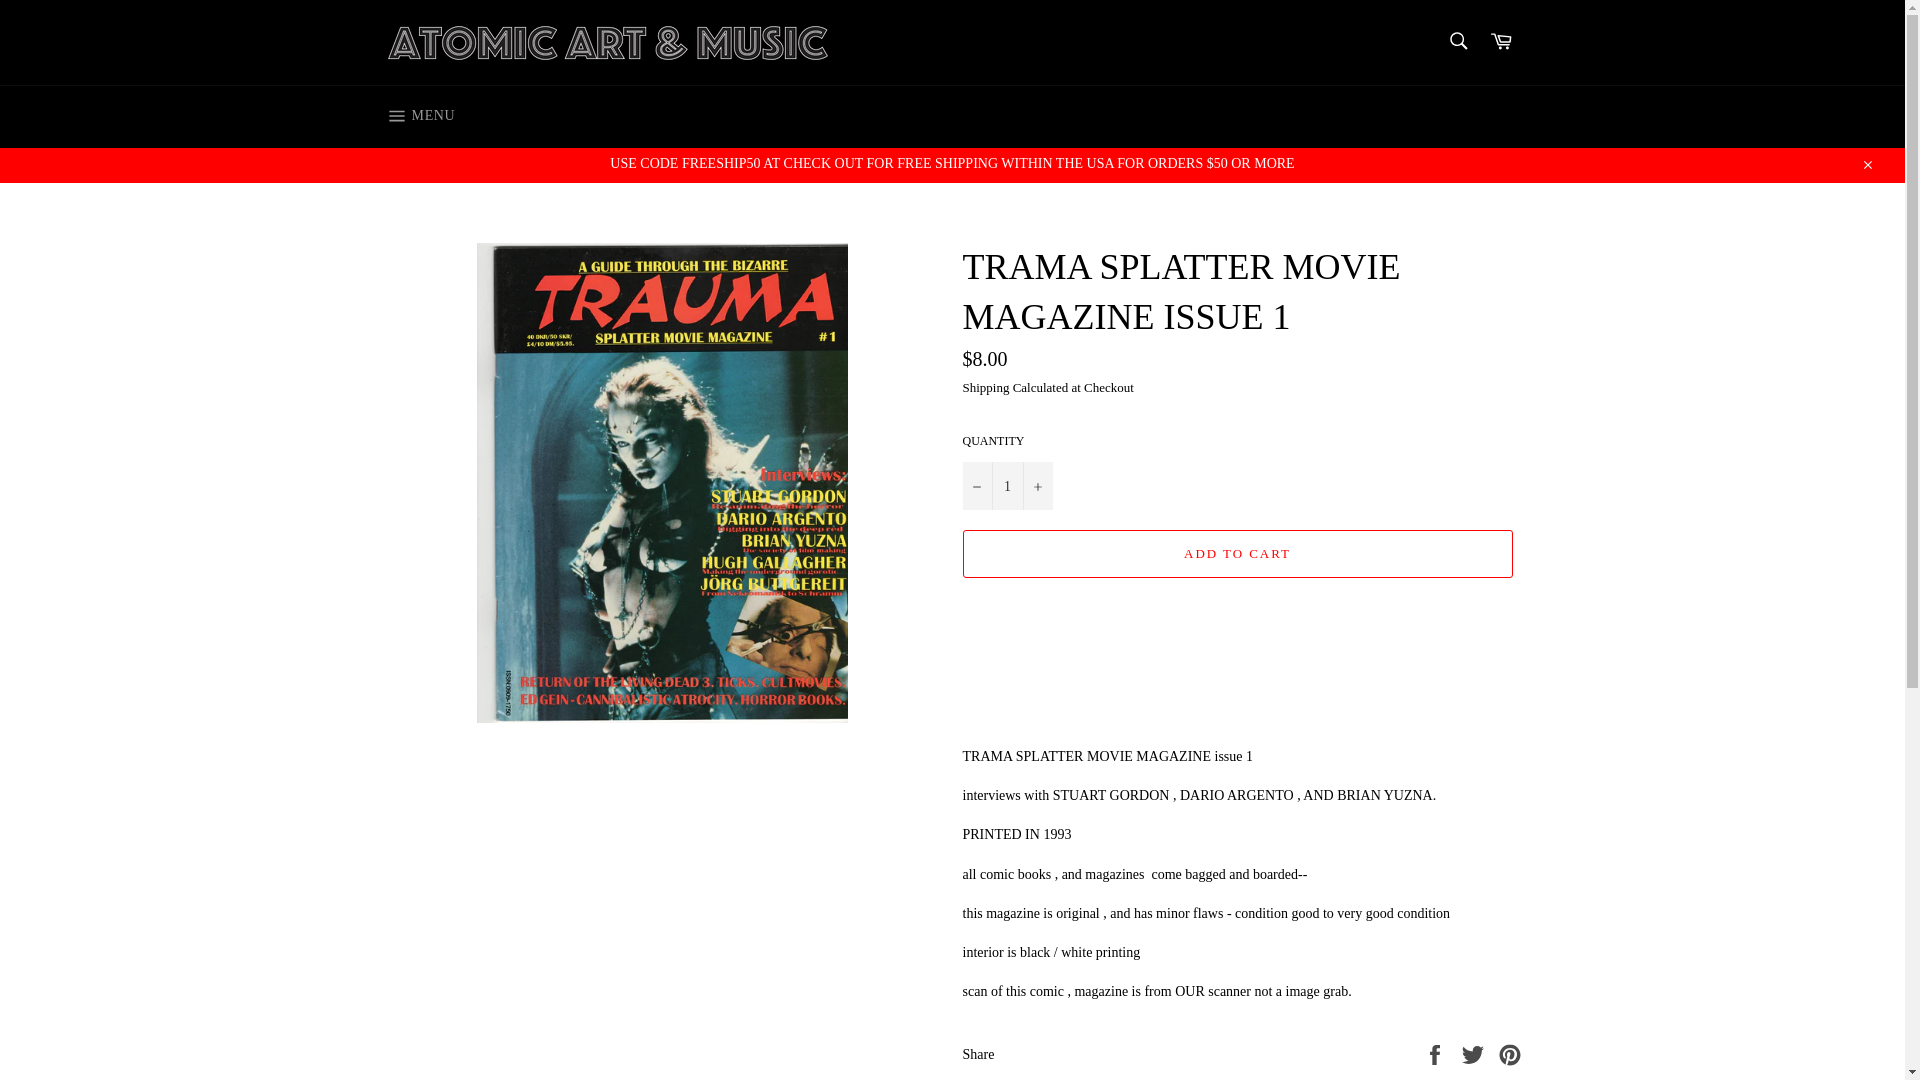 The image size is (1920, 1080). Describe the element at coordinates (1475, 1053) in the screenshot. I see `Tweet on Twitter` at that location.